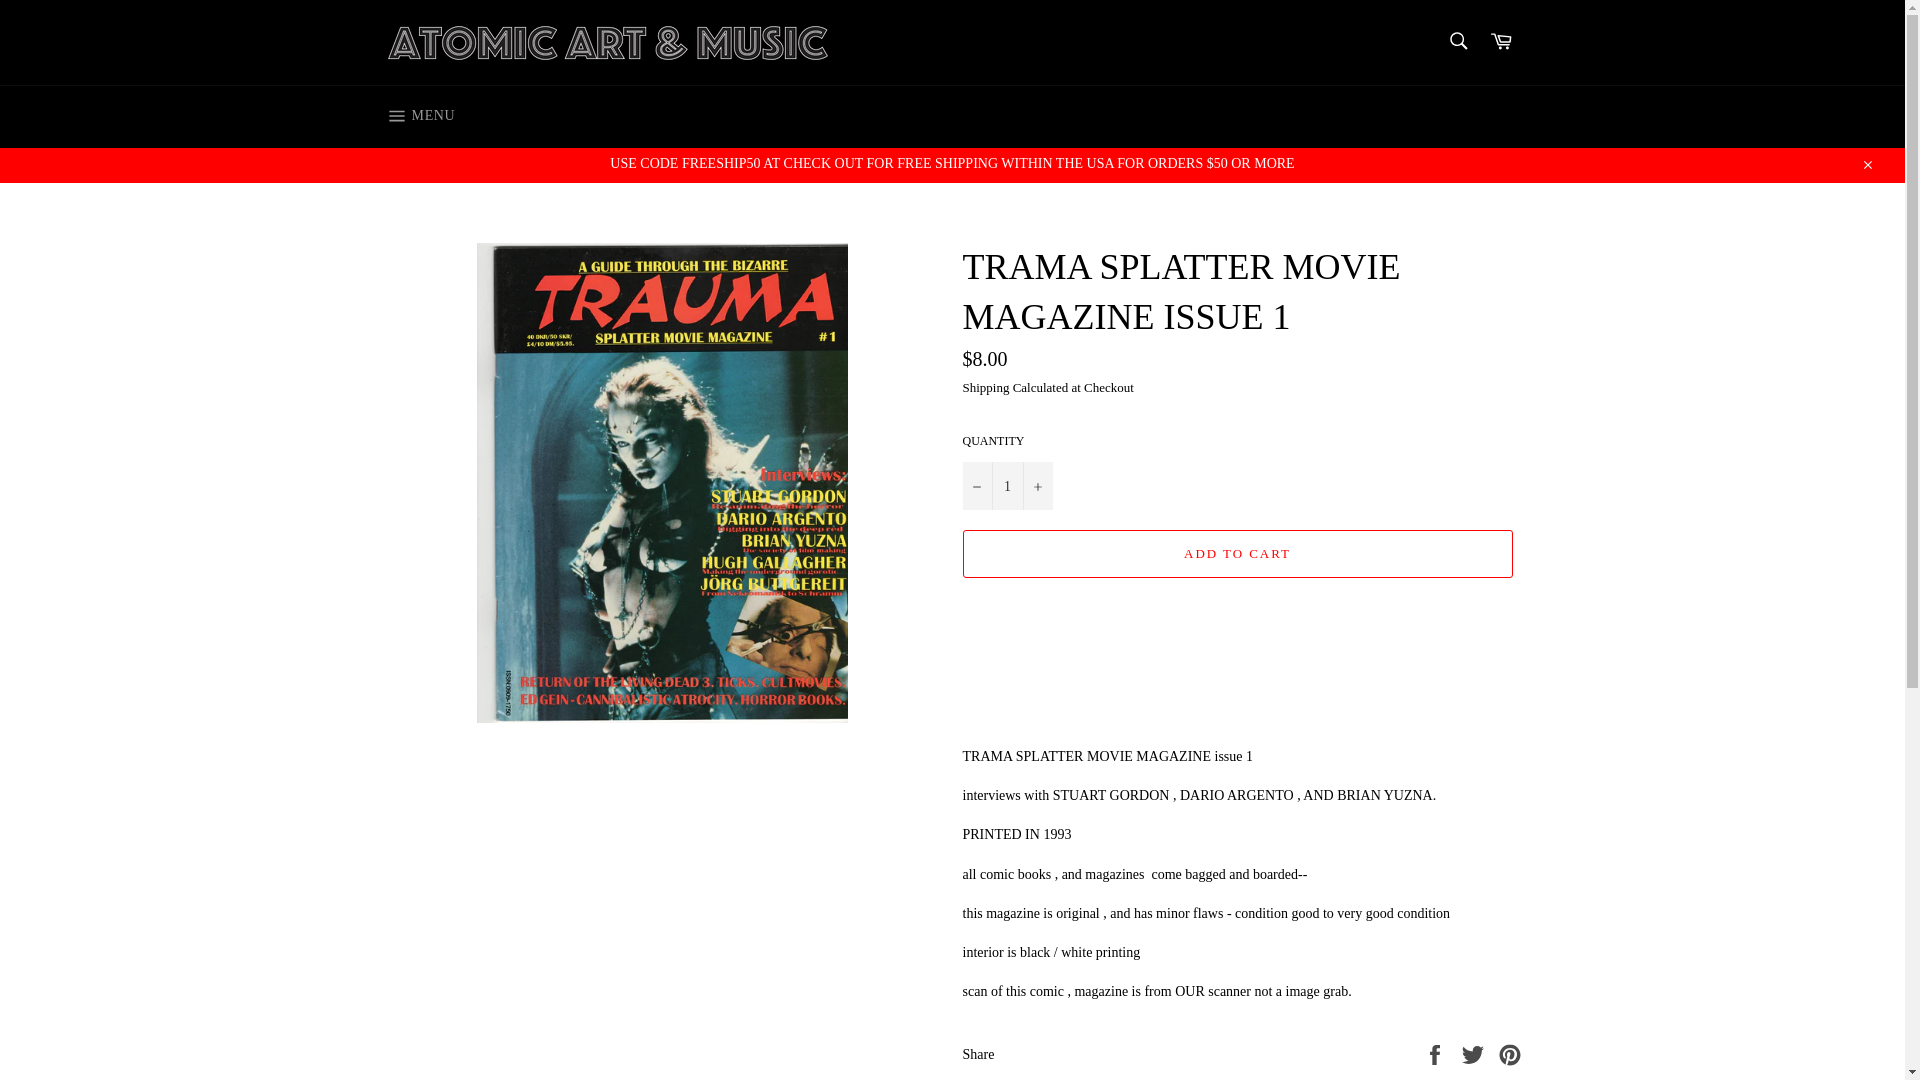 The image size is (1920, 1080). Describe the element at coordinates (1475, 1053) in the screenshot. I see `Tweet on Twitter` at that location.